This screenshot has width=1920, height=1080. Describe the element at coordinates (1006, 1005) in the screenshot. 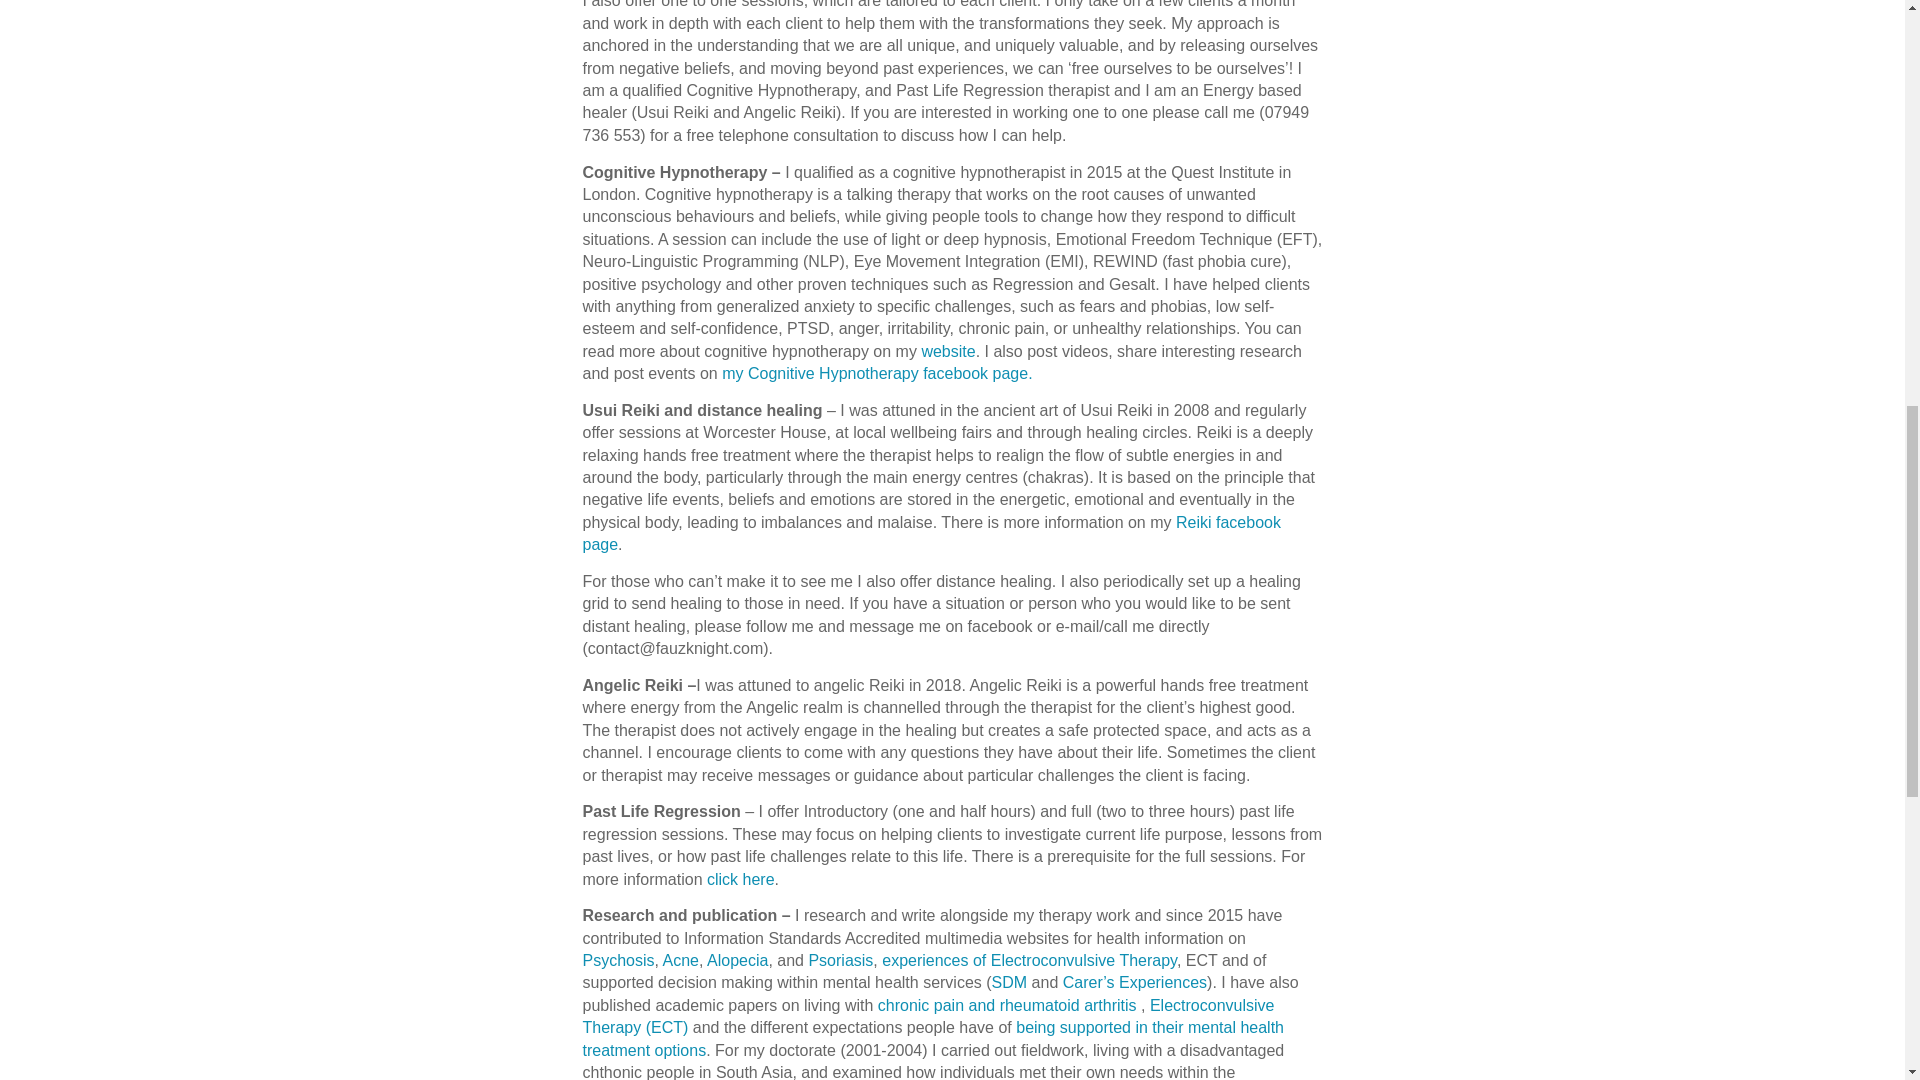

I see `chronic pain and rheumatoid arthritis` at that location.